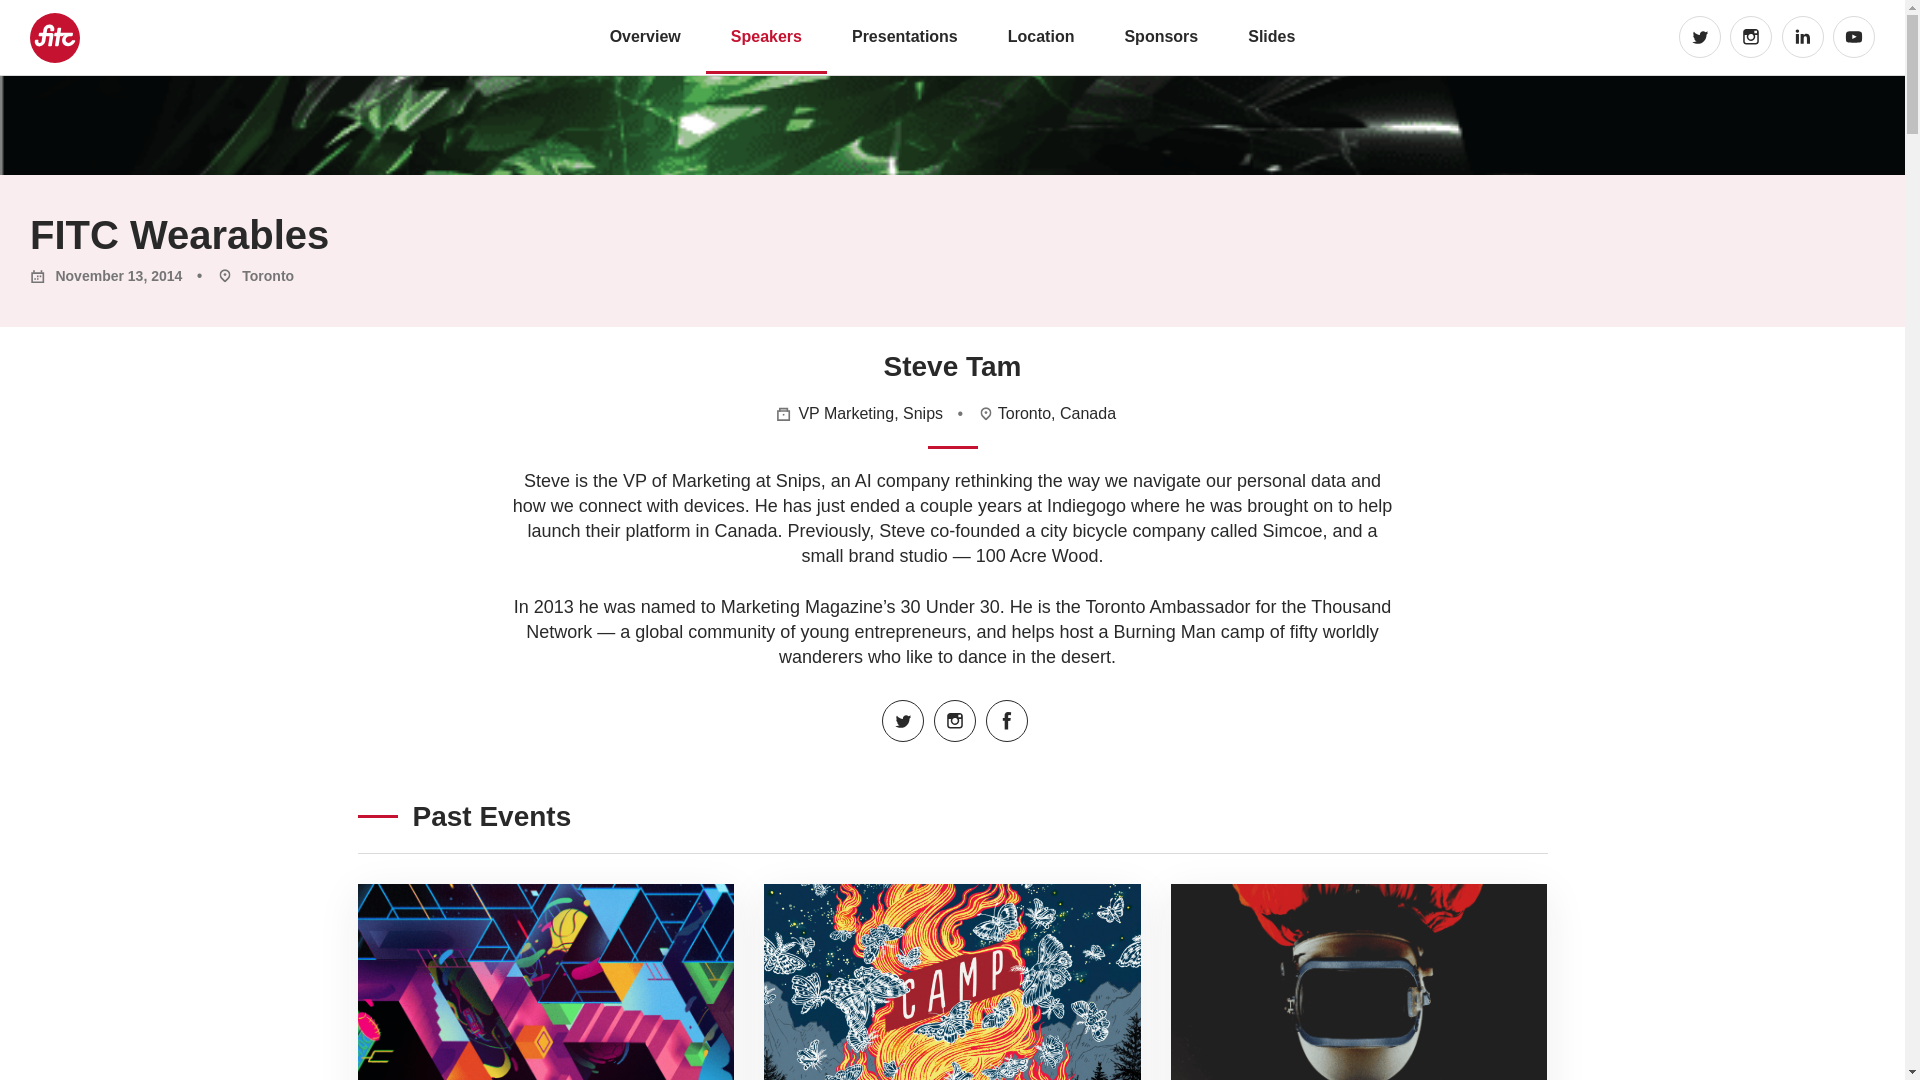 Image resolution: width=1920 pixels, height=1080 pixels. I want to click on facebook, so click(1006, 720).